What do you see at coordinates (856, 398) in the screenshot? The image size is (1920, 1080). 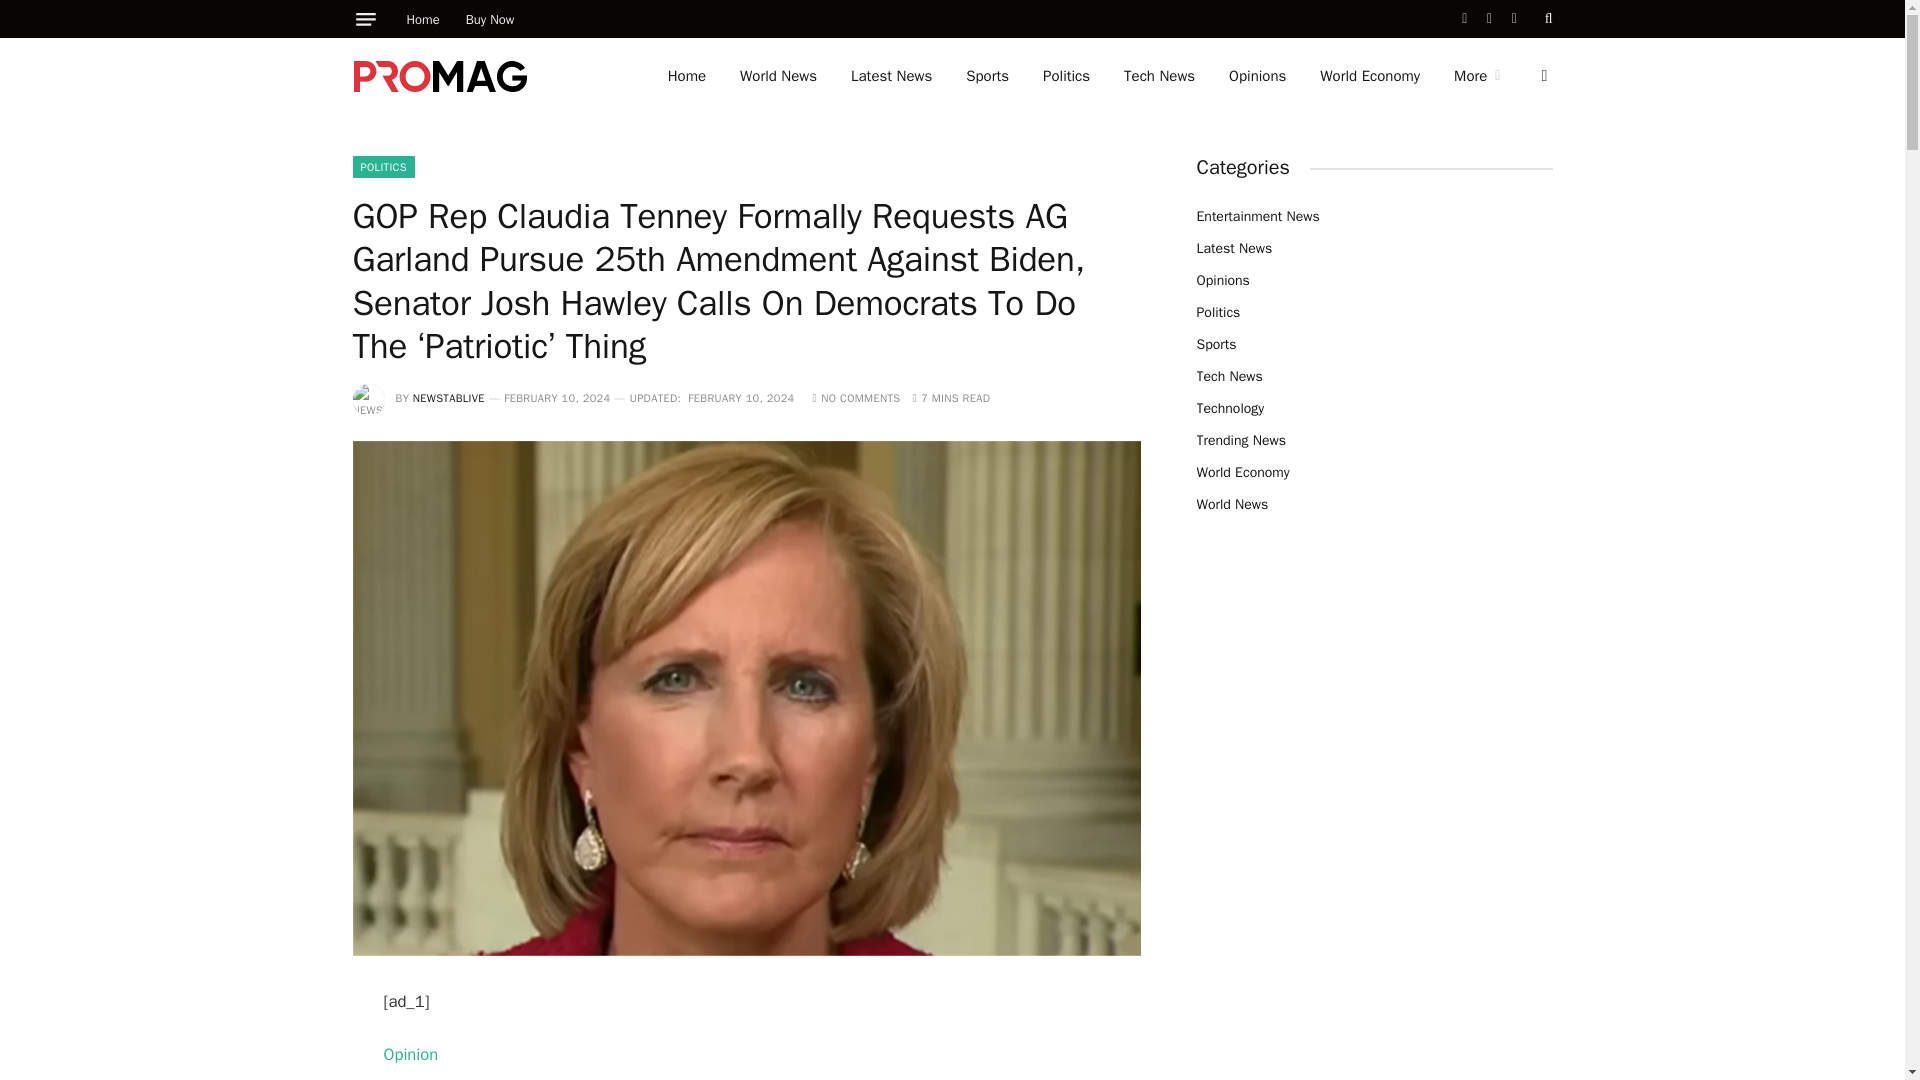 I see `NO COMMENTS` at bounding box center [856, 398].